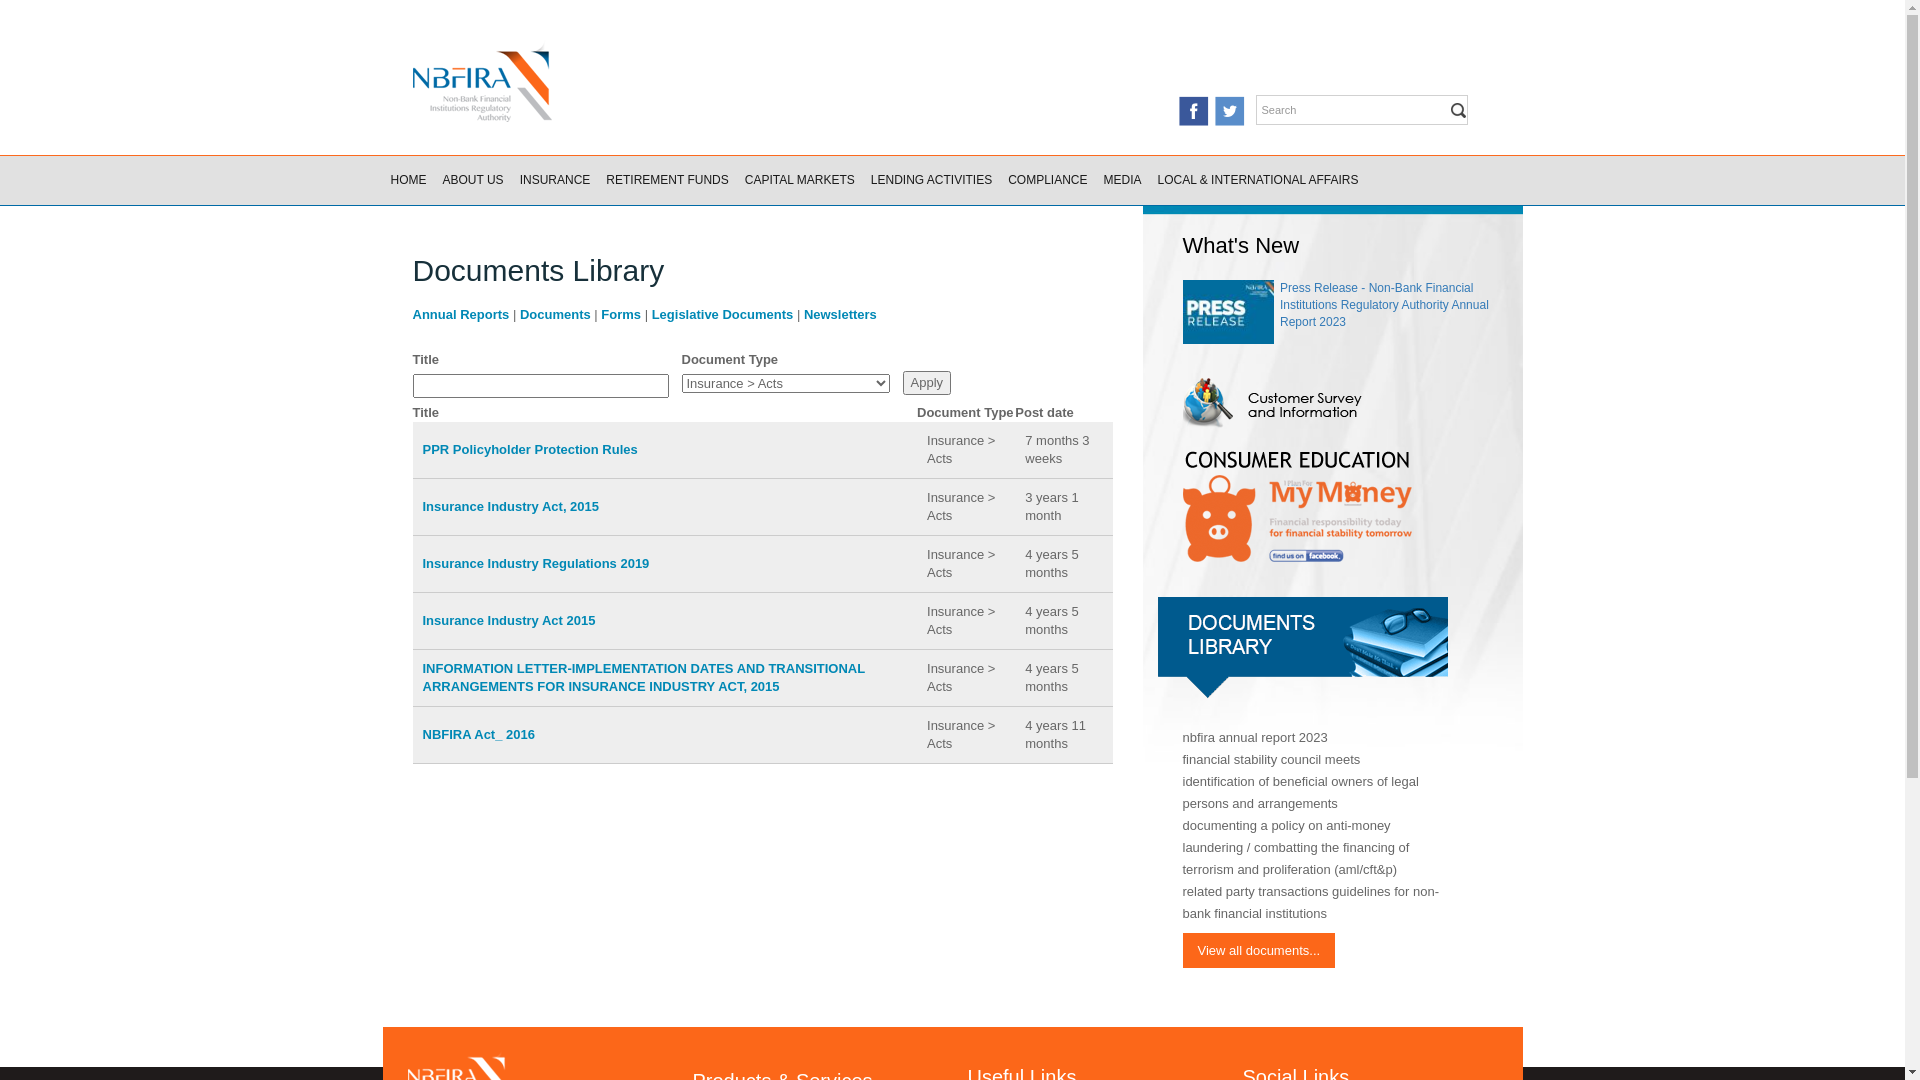 This screenshot has width=1920, height=1080. What do you see at coordinates (64, 0) in the screenshot?
I see `Skip to main content` at bounding box center [64, 0].